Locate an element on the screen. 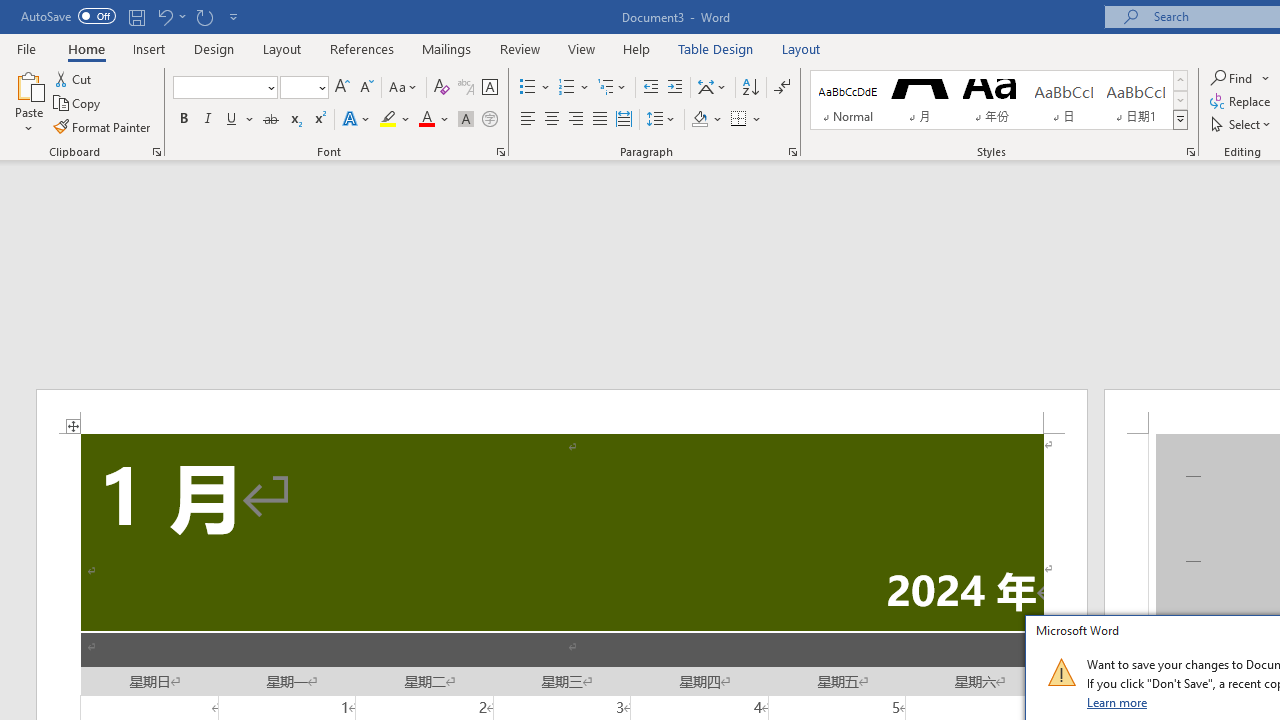 The width and height of the screenshot is (1280, 720). Italic is located at coordinates (208, 120).